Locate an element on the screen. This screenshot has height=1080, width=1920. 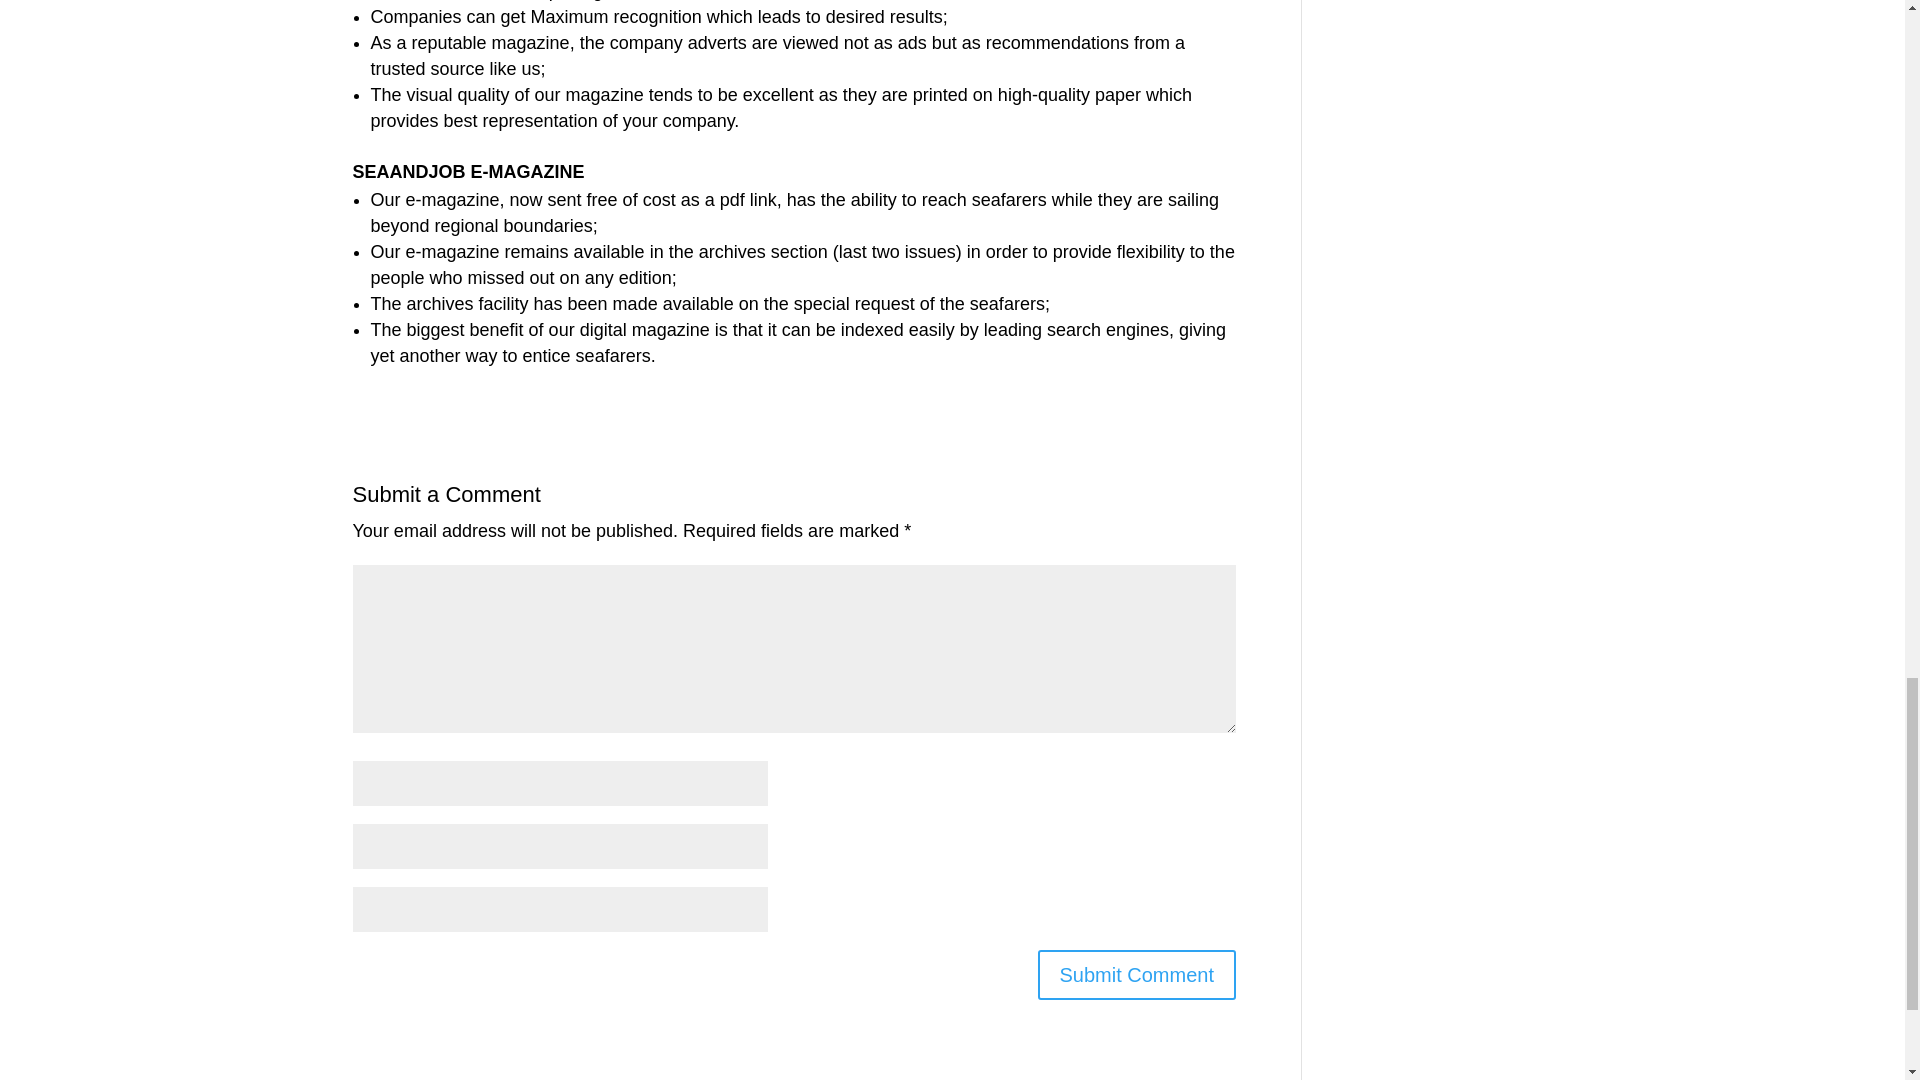
Submit Comment is located at coordinates (1137, 975).